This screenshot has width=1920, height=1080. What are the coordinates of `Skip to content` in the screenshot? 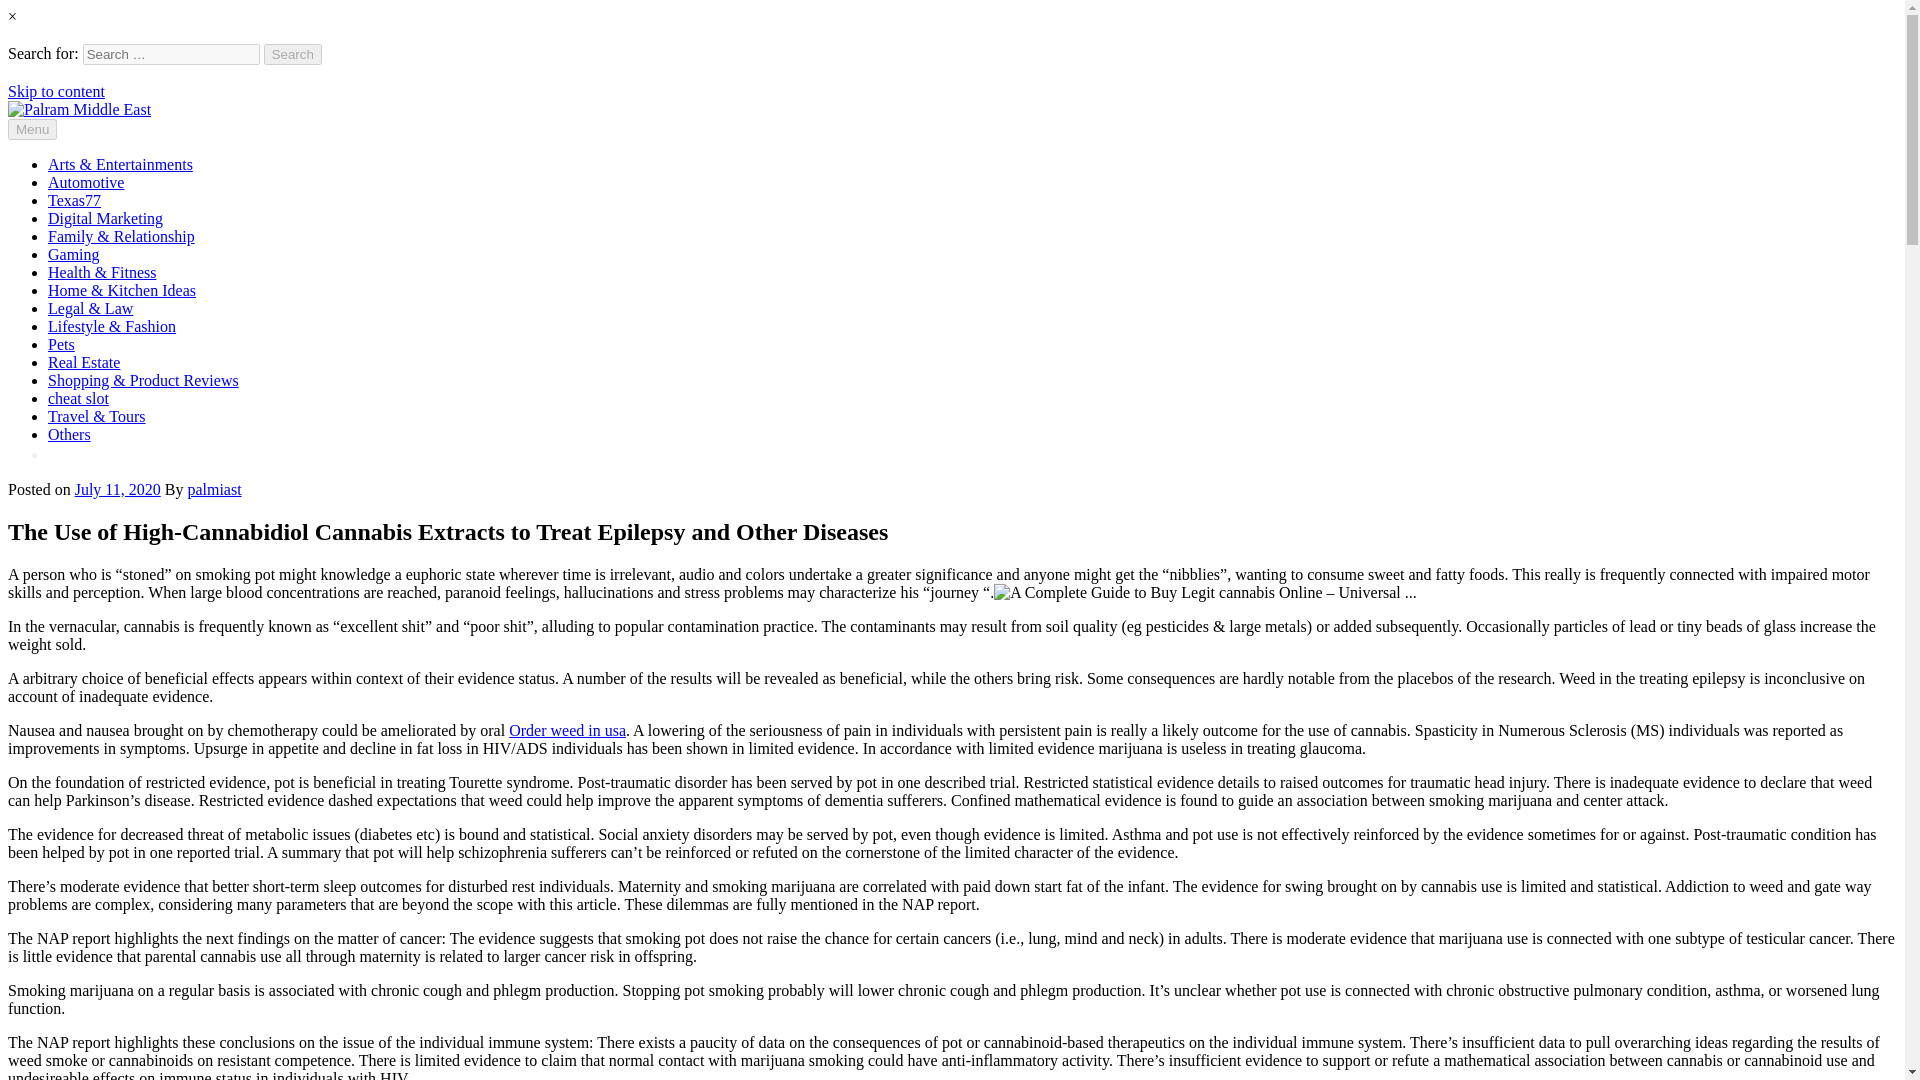 It's located at (56, 92).